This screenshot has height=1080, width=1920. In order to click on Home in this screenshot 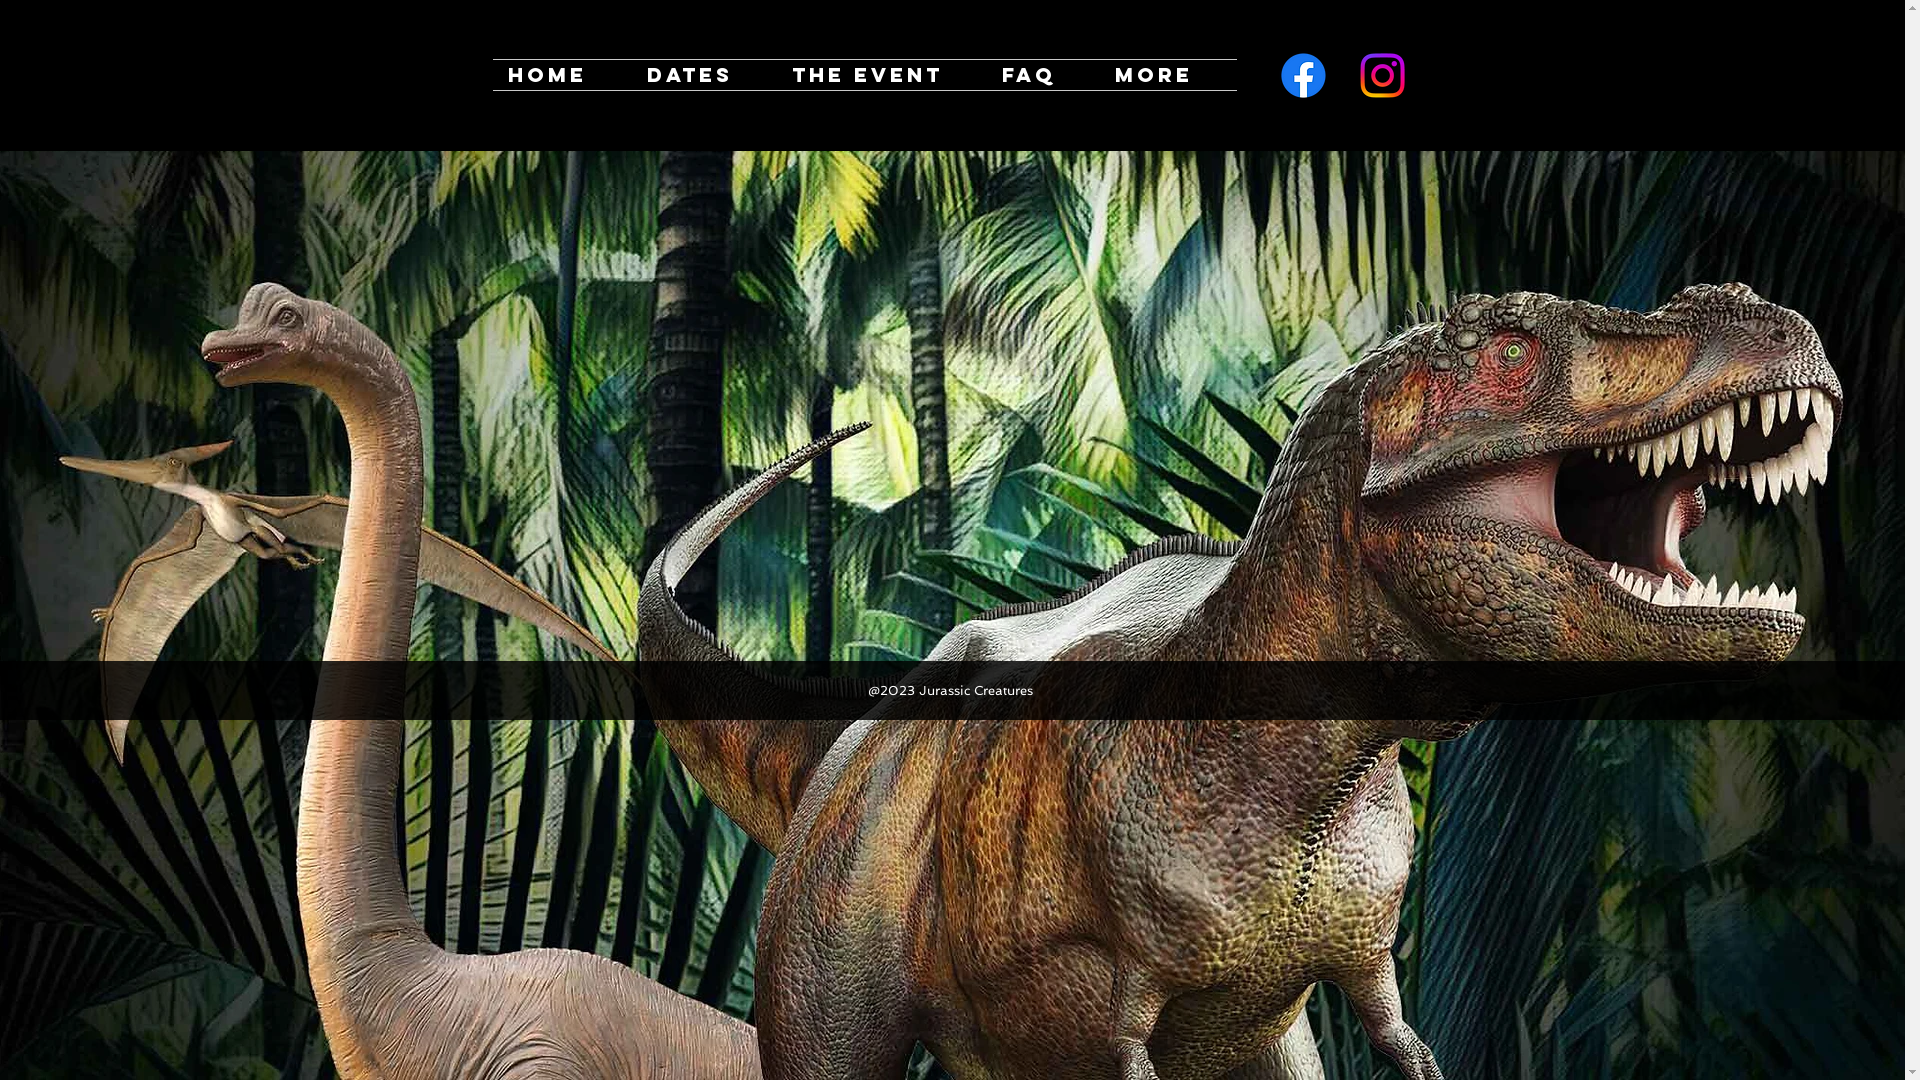, I will do `click(561, 75)`.